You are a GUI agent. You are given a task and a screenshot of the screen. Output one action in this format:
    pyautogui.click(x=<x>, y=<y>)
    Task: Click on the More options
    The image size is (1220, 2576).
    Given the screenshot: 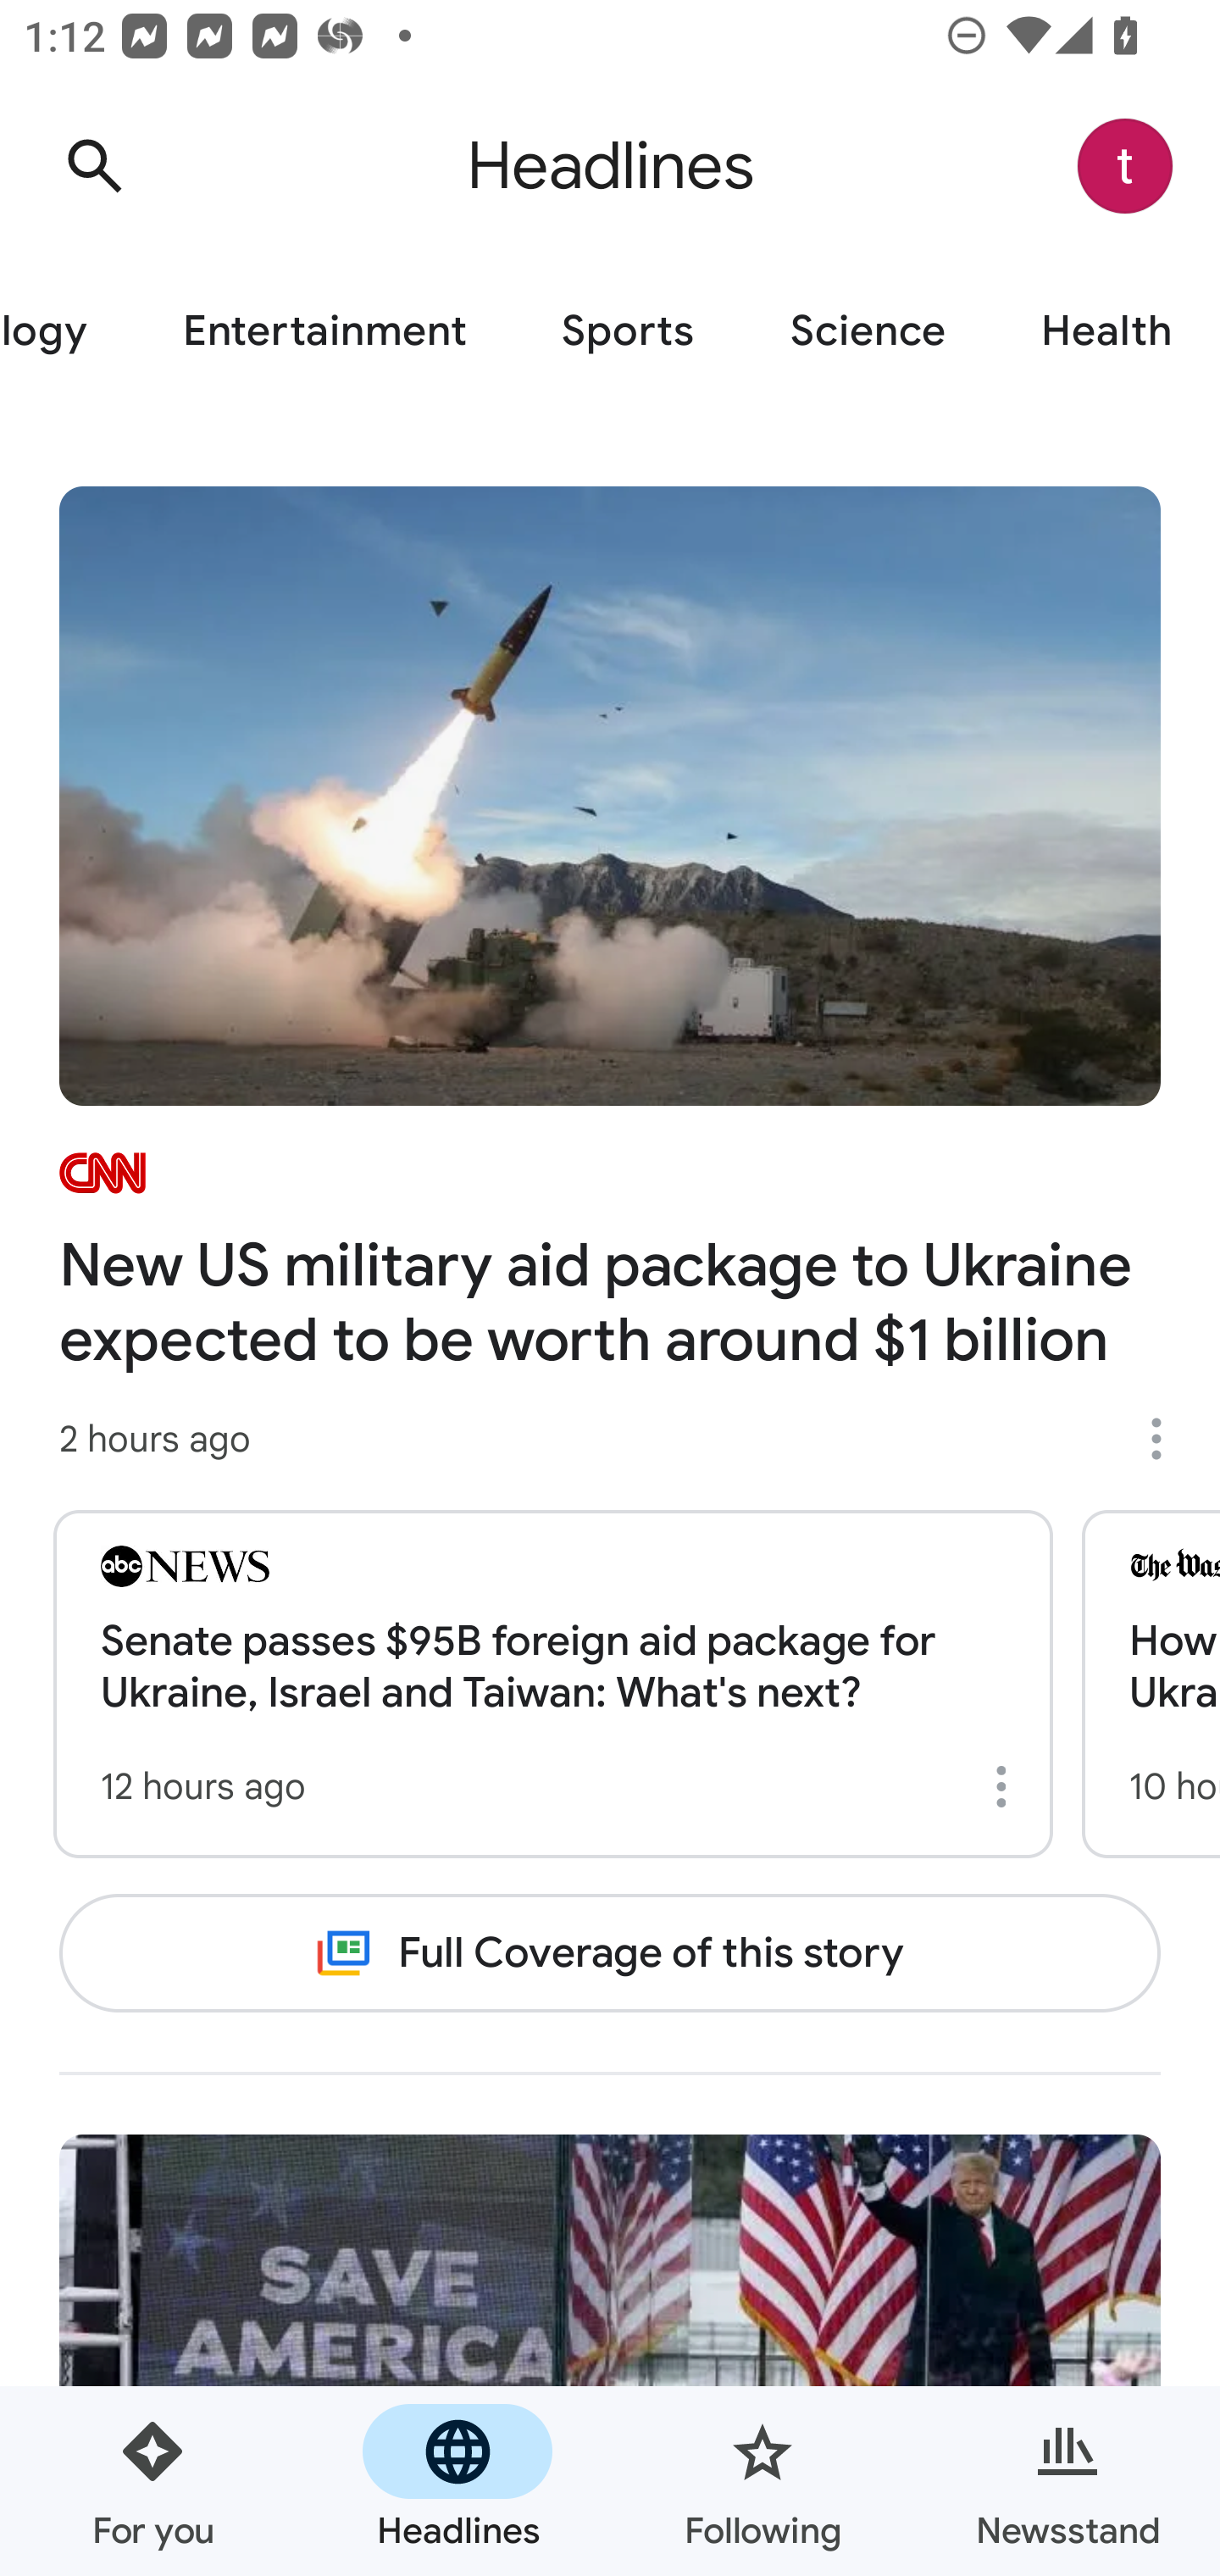 What is the action you would take?
    pyautogui.click(x=1167, y=1439)
    